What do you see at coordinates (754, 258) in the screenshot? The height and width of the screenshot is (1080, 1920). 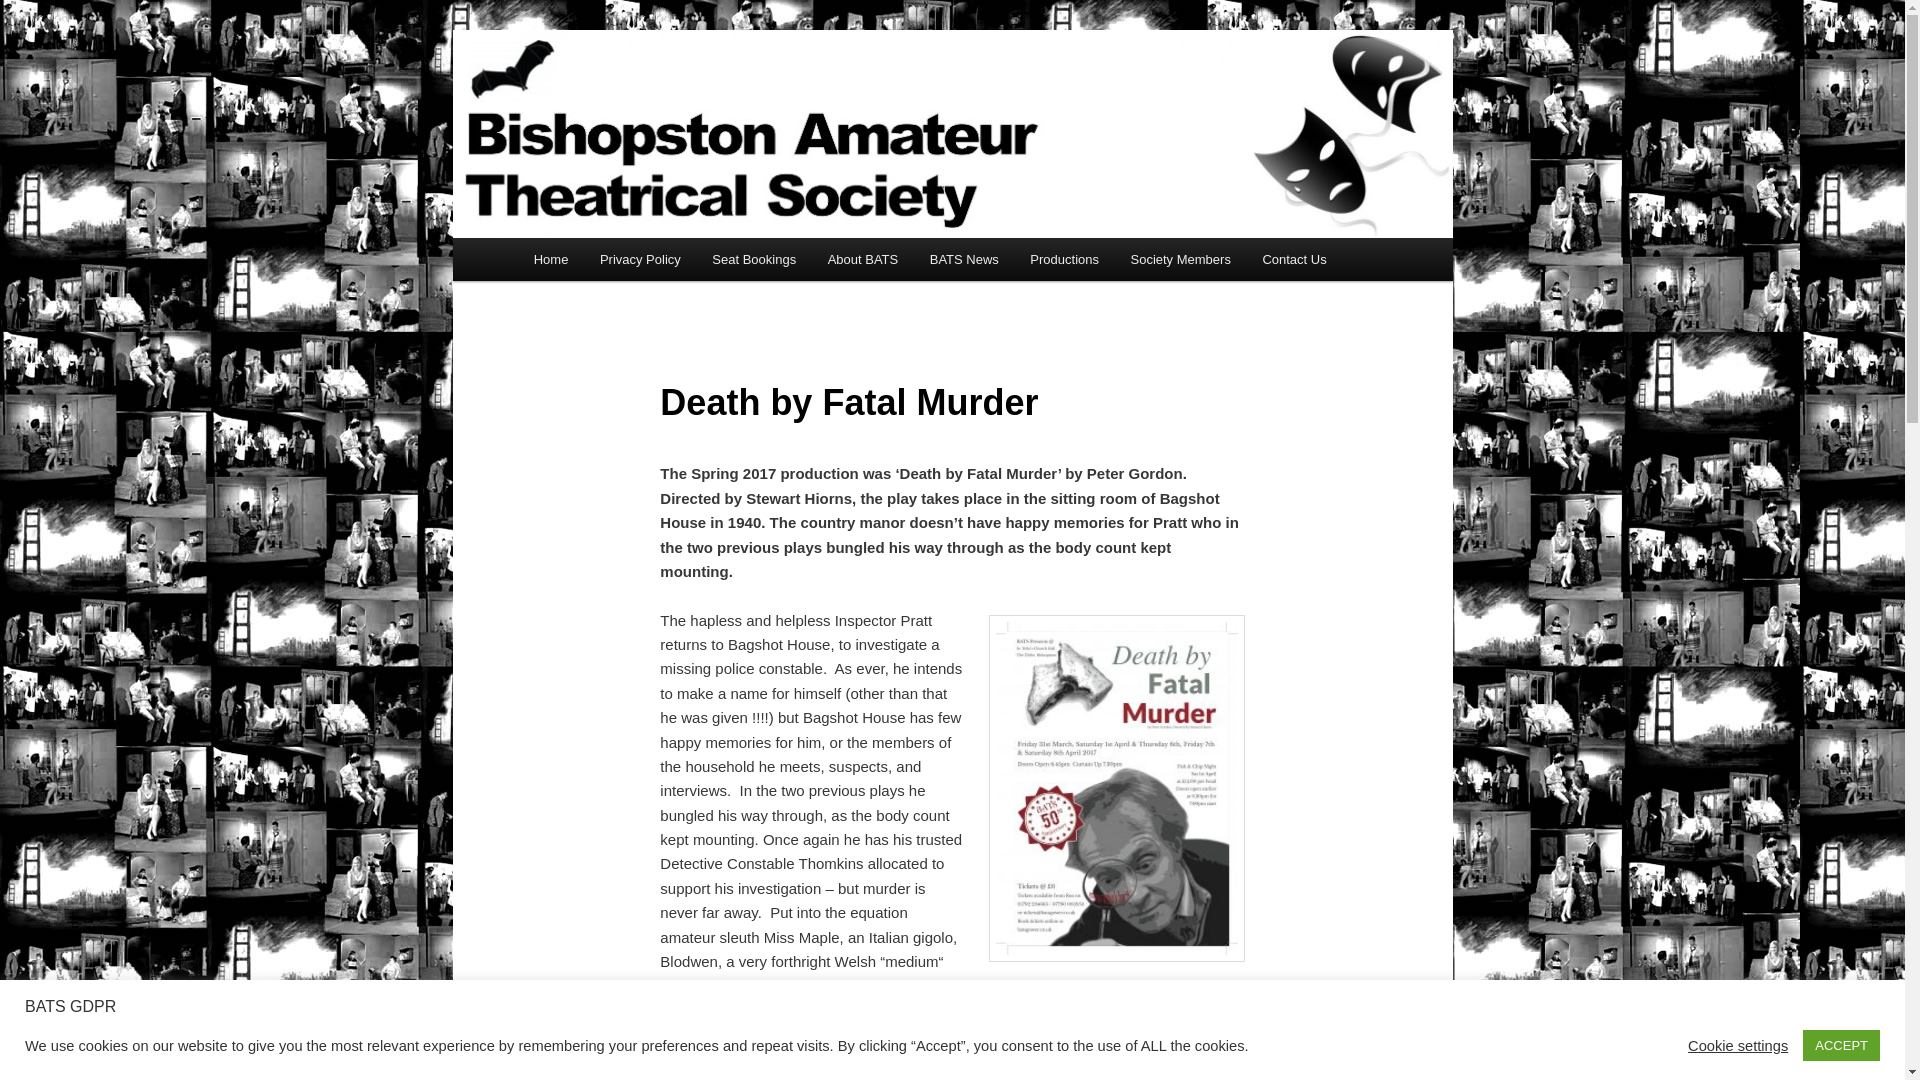 I see `Seat Bookings` at bounding box center [754, 258].